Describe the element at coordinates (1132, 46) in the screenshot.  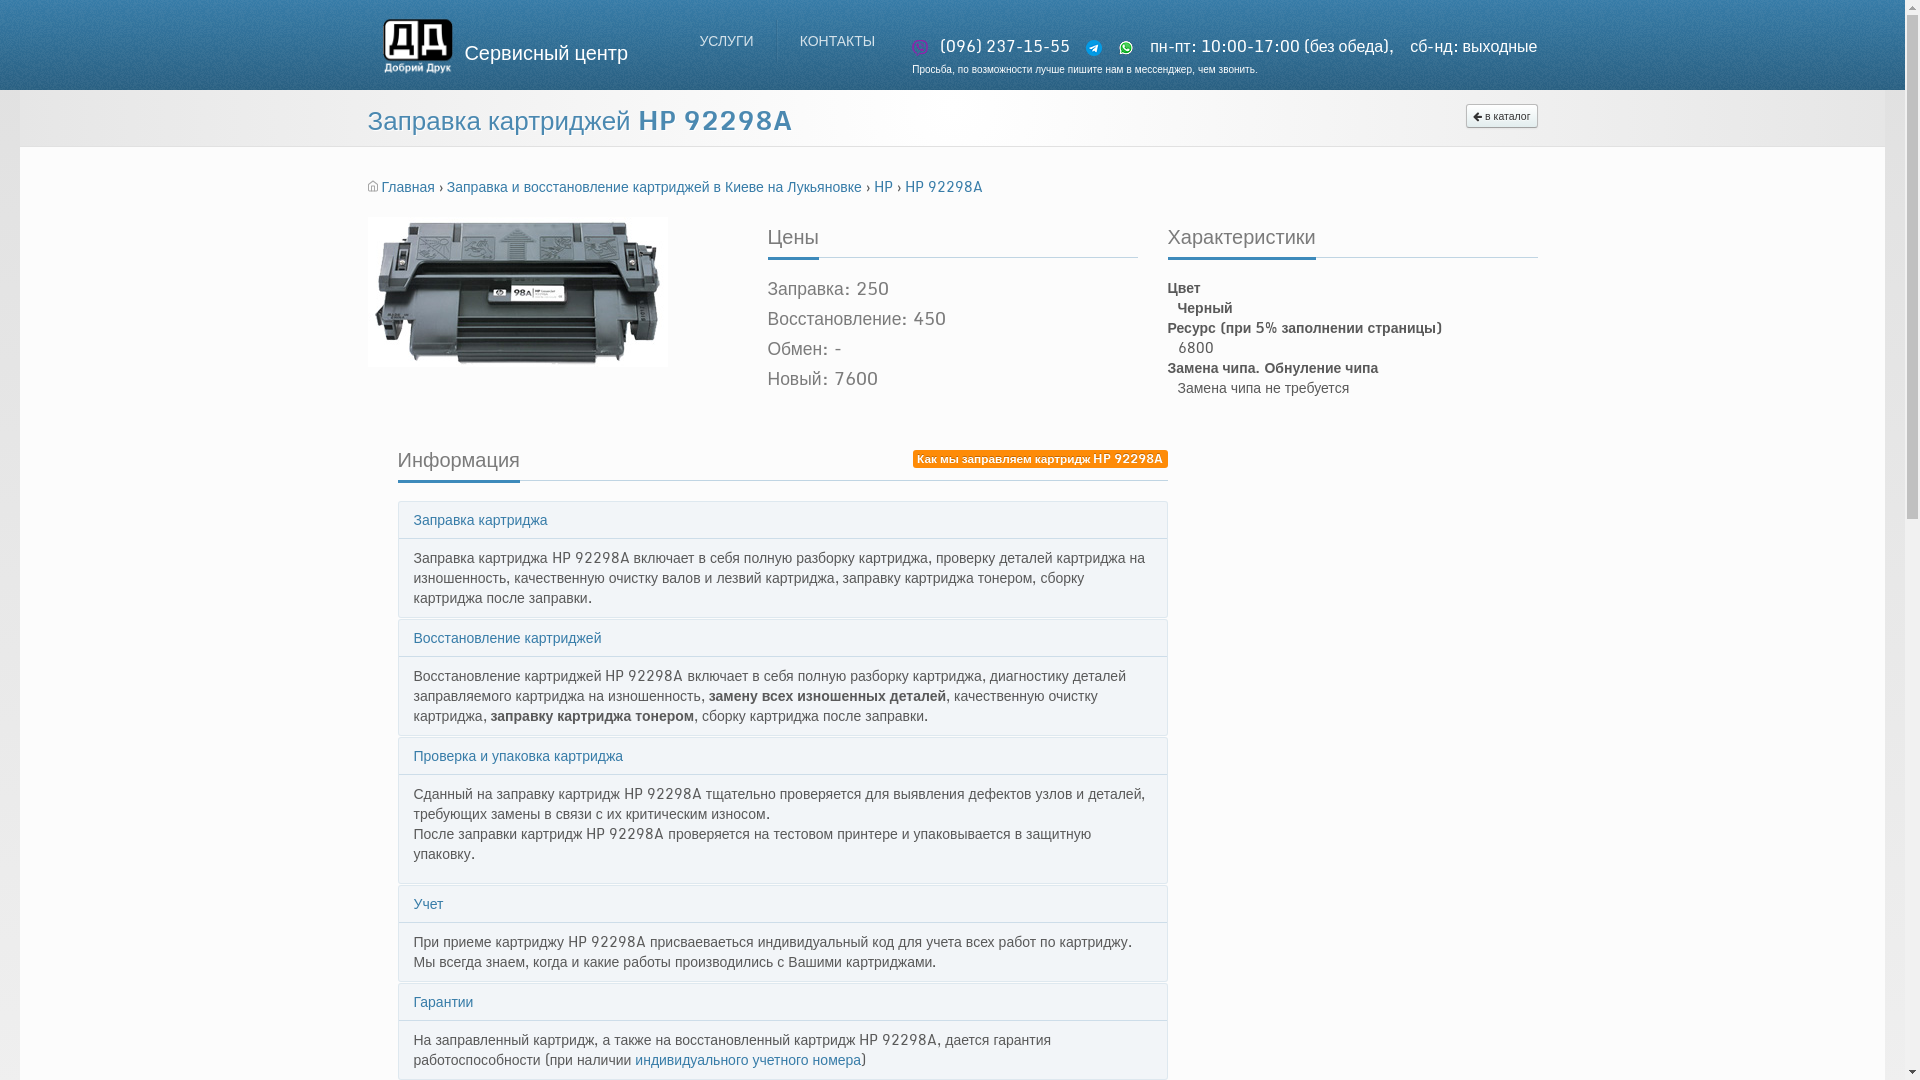
I see ` ` at that location.